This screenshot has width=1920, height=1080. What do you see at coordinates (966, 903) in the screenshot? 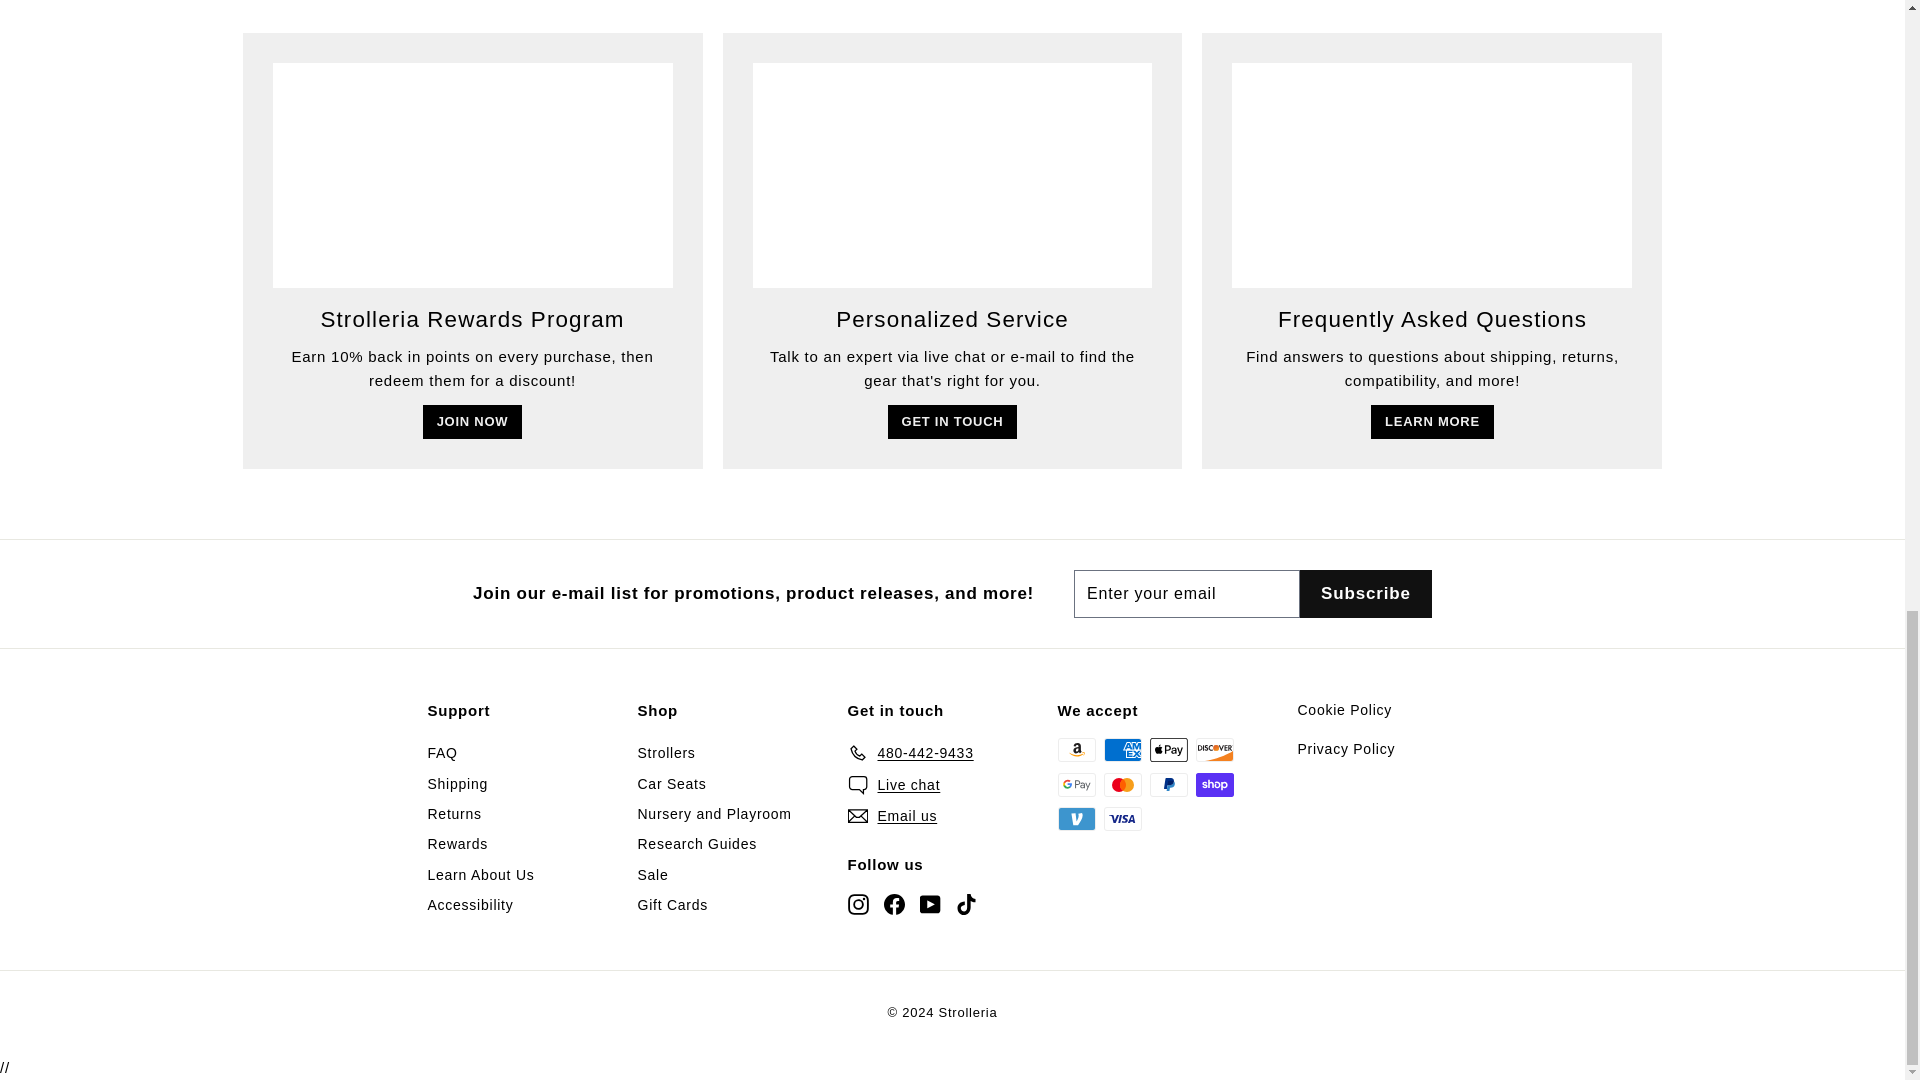
I see `Strolleria on TikTok` at bounding box center [966, 903].